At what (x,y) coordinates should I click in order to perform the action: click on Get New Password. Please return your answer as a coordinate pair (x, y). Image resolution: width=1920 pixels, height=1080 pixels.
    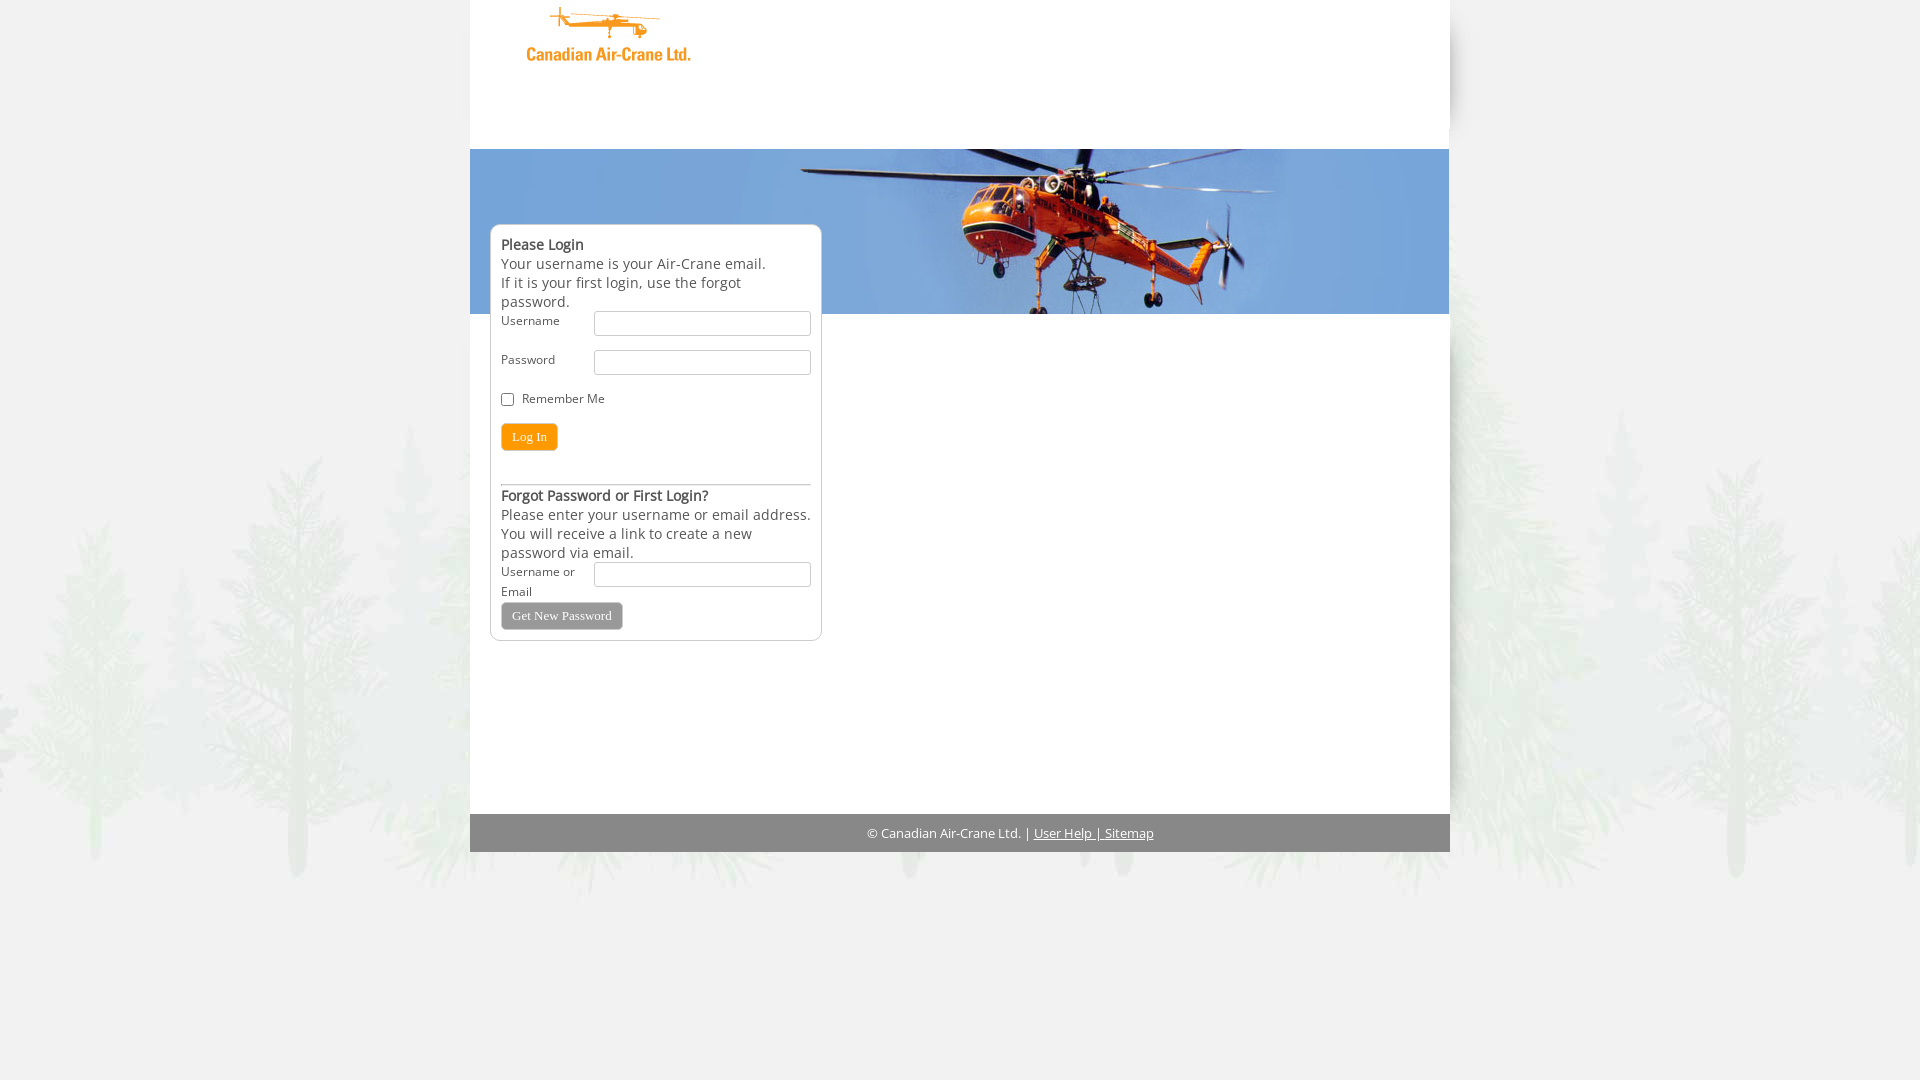
    Looking at the image, I should click on (562, 616).